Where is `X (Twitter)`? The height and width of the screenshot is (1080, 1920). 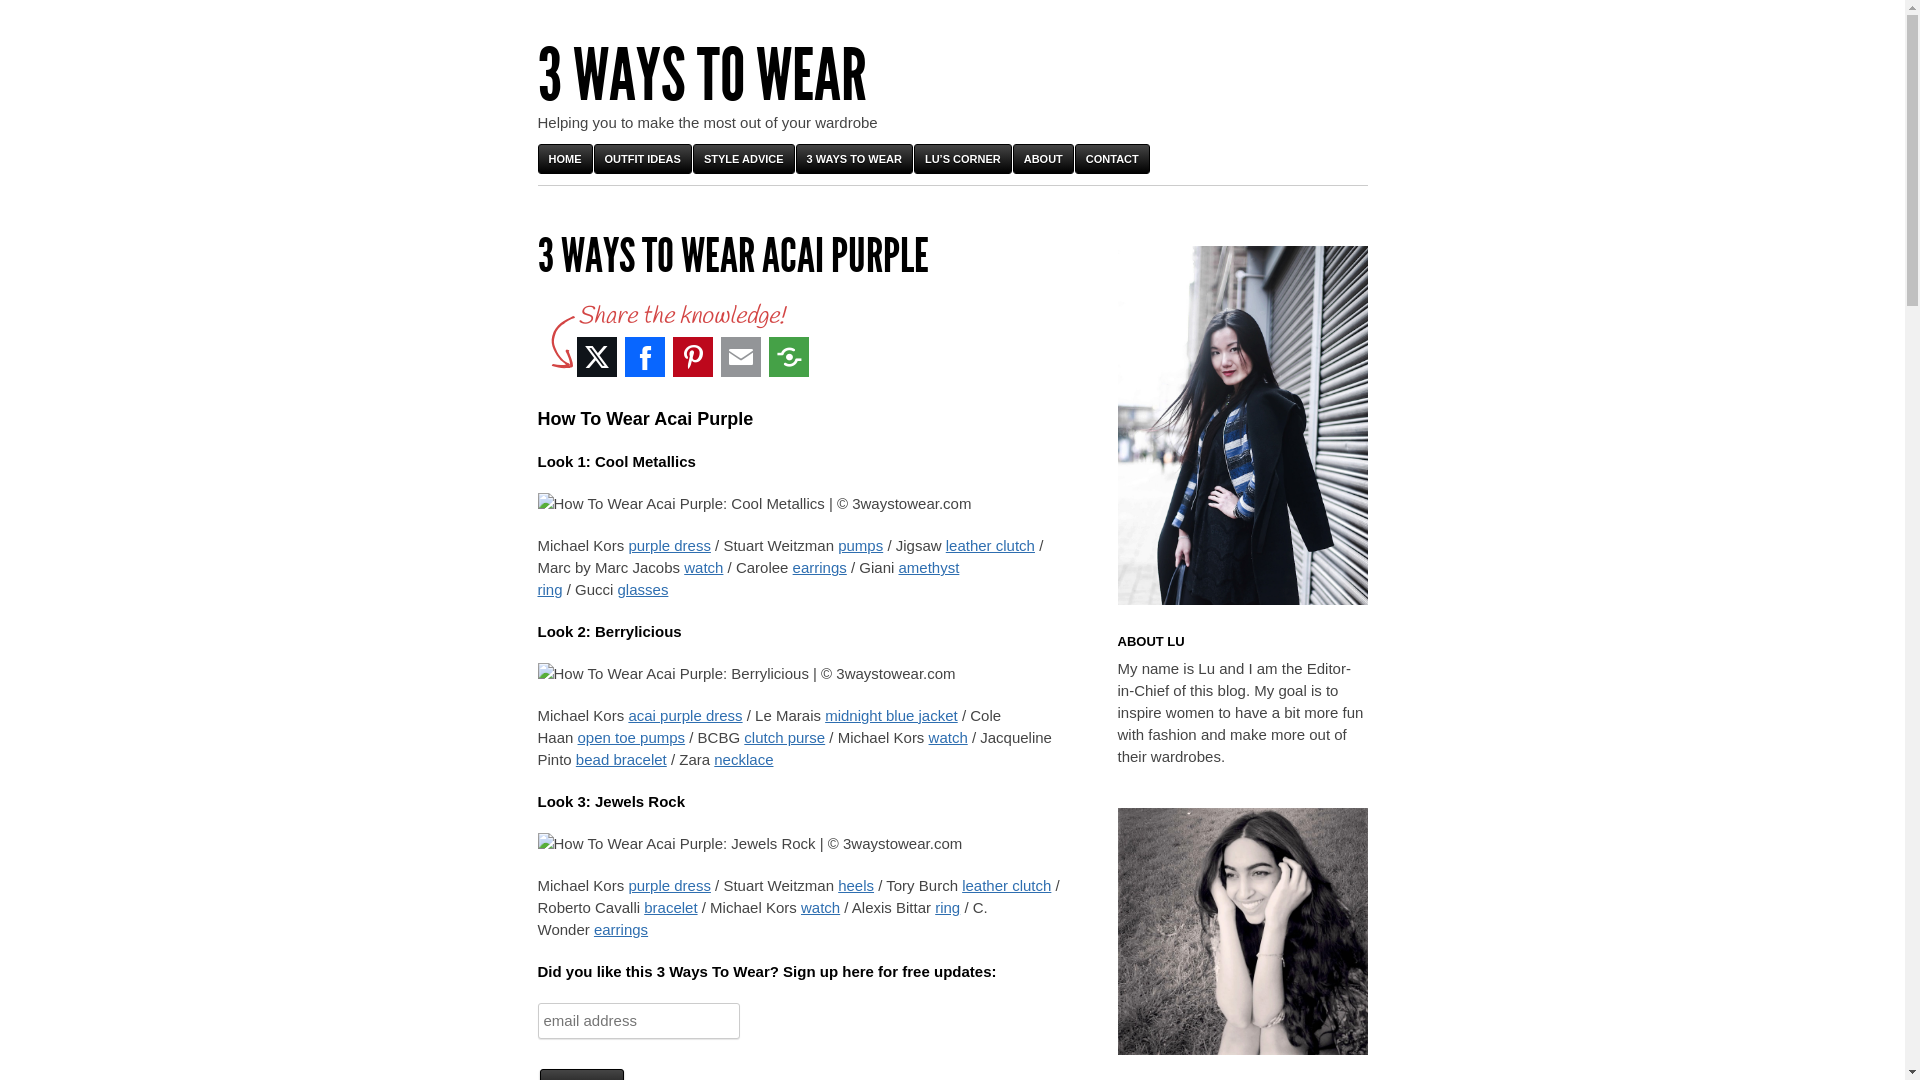
X (Twitter) is located at coordinates (596, 357).